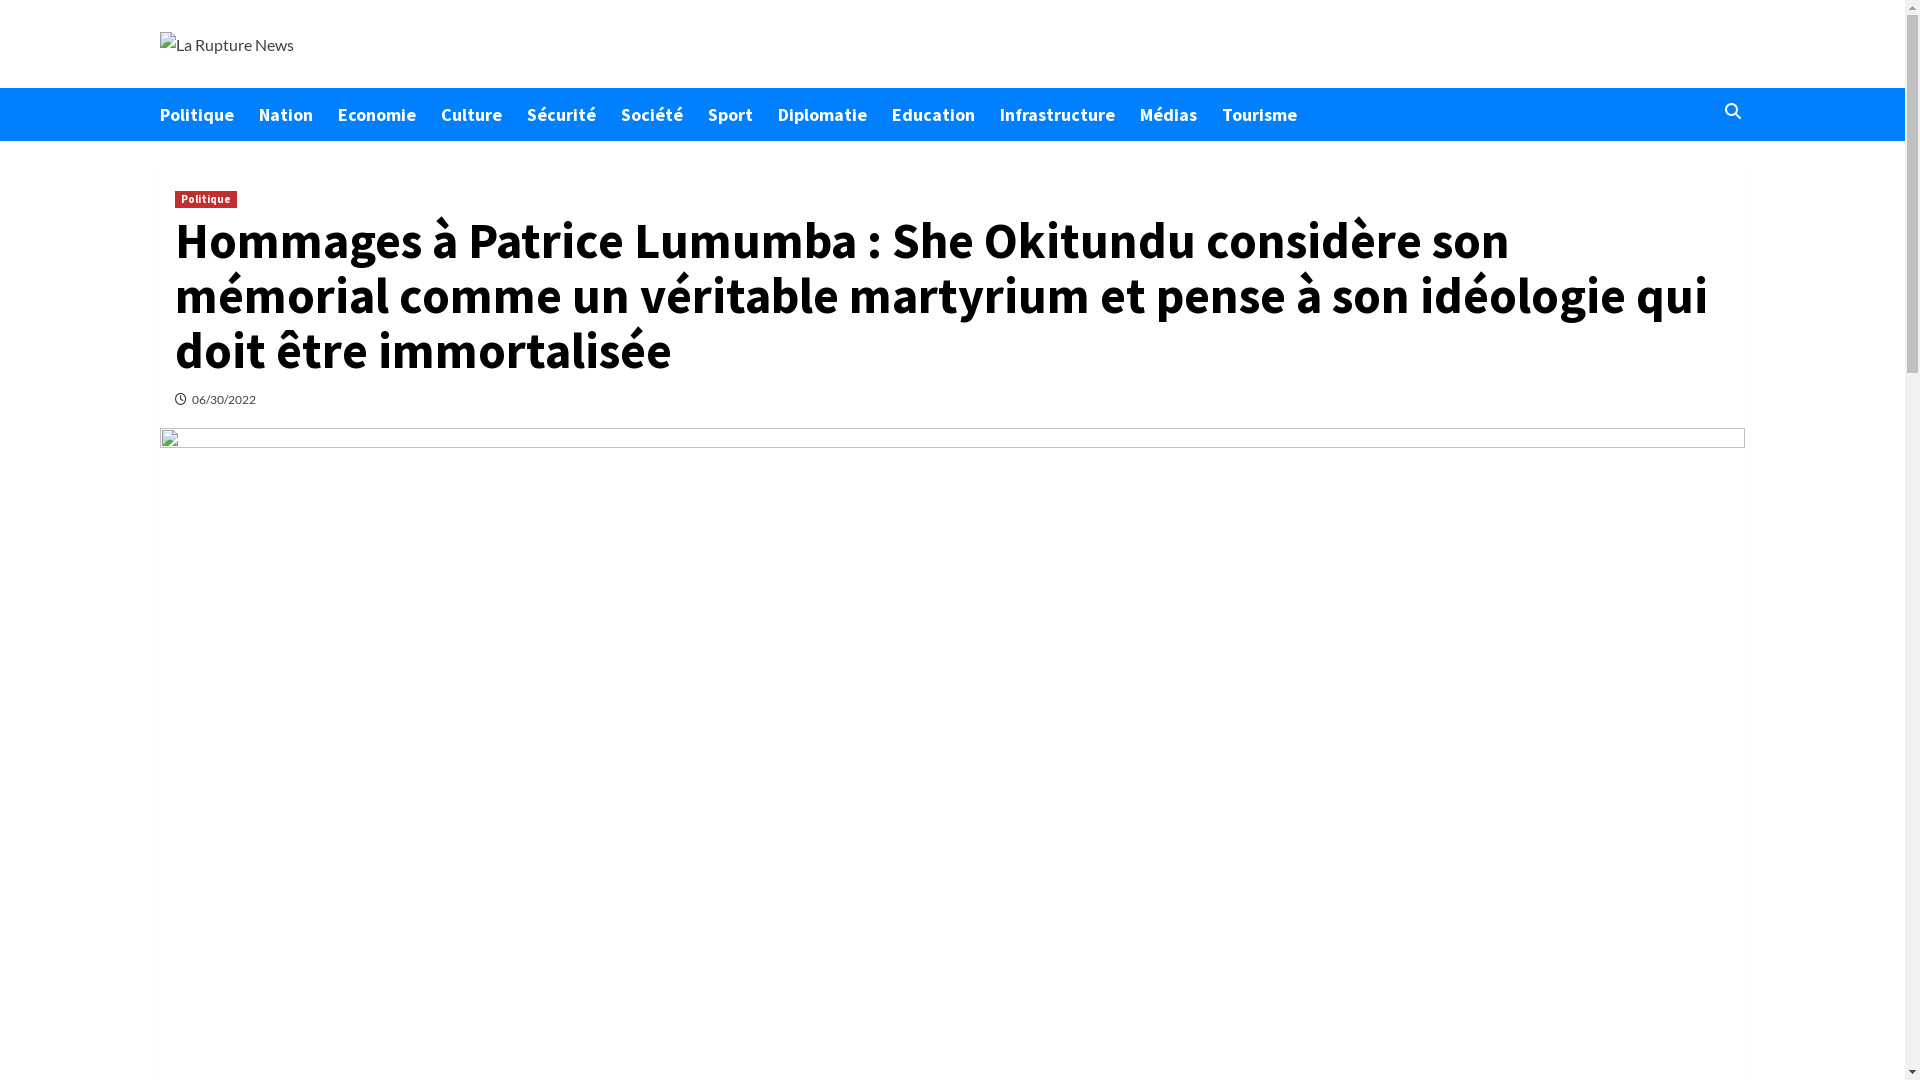 This screenshot has width=1920, height=1080. Describe the element at coordinates (1070, 114) in the screenshot. I see `Infrastructure` at that location.